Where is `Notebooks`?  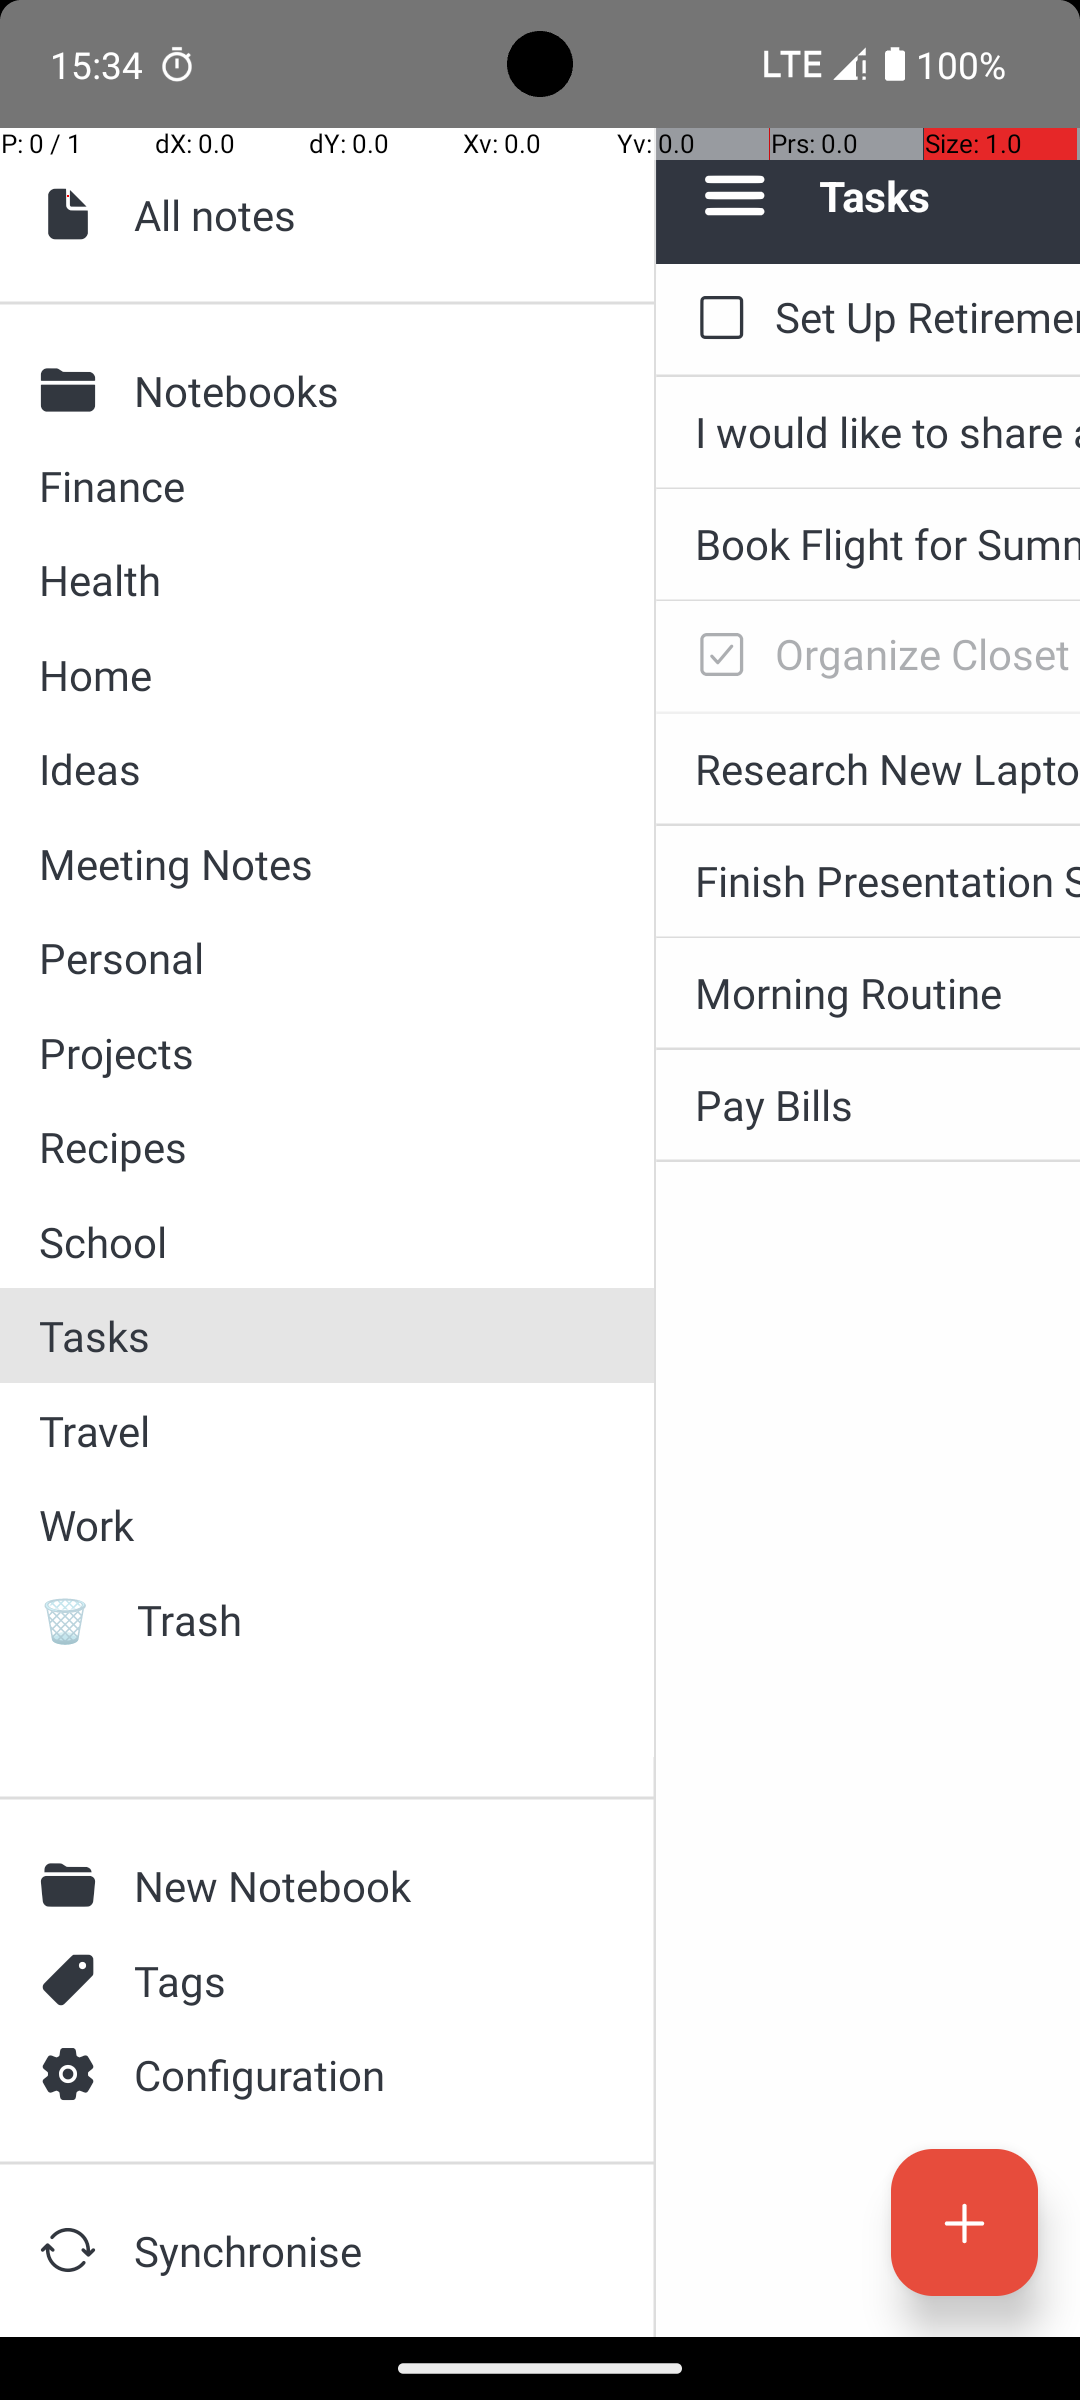
Notebooks is located at coordinates (361, 390).